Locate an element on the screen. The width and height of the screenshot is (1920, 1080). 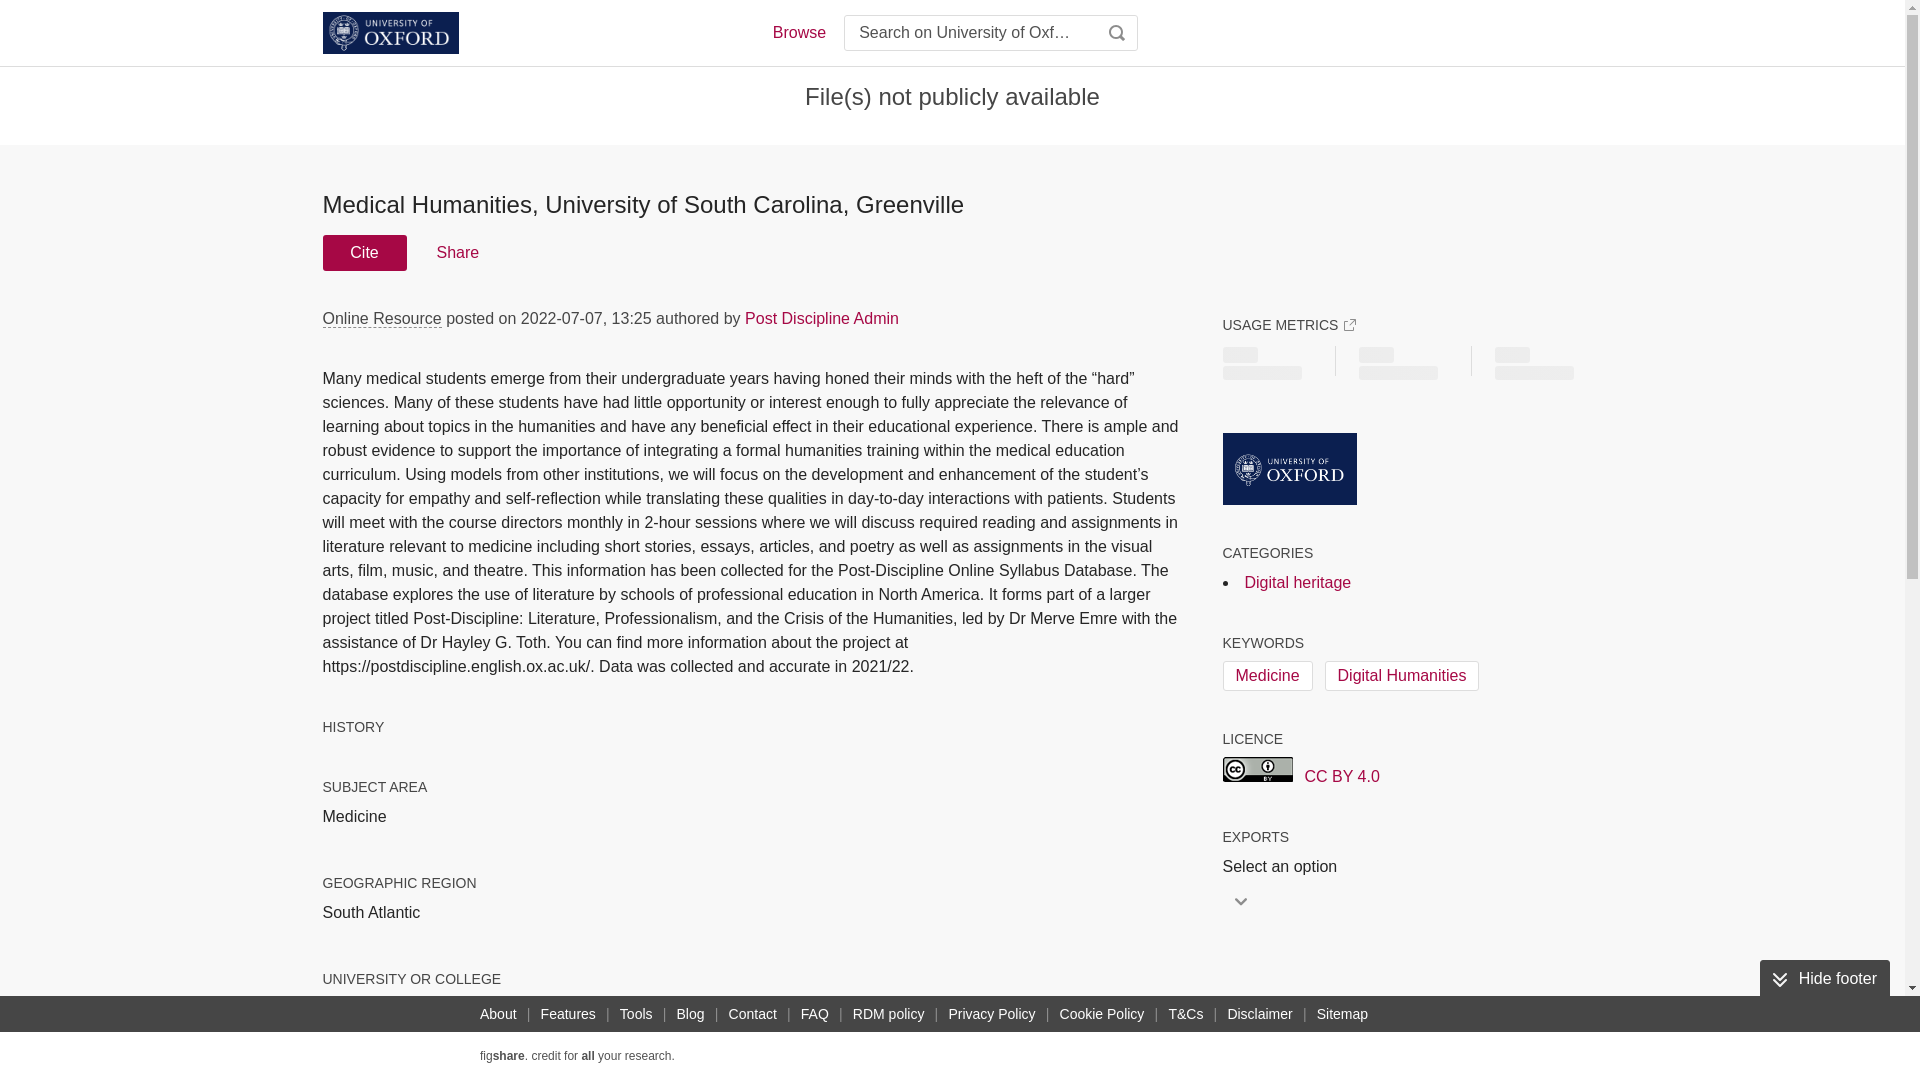
Features is located at coordinates (568, 1014).